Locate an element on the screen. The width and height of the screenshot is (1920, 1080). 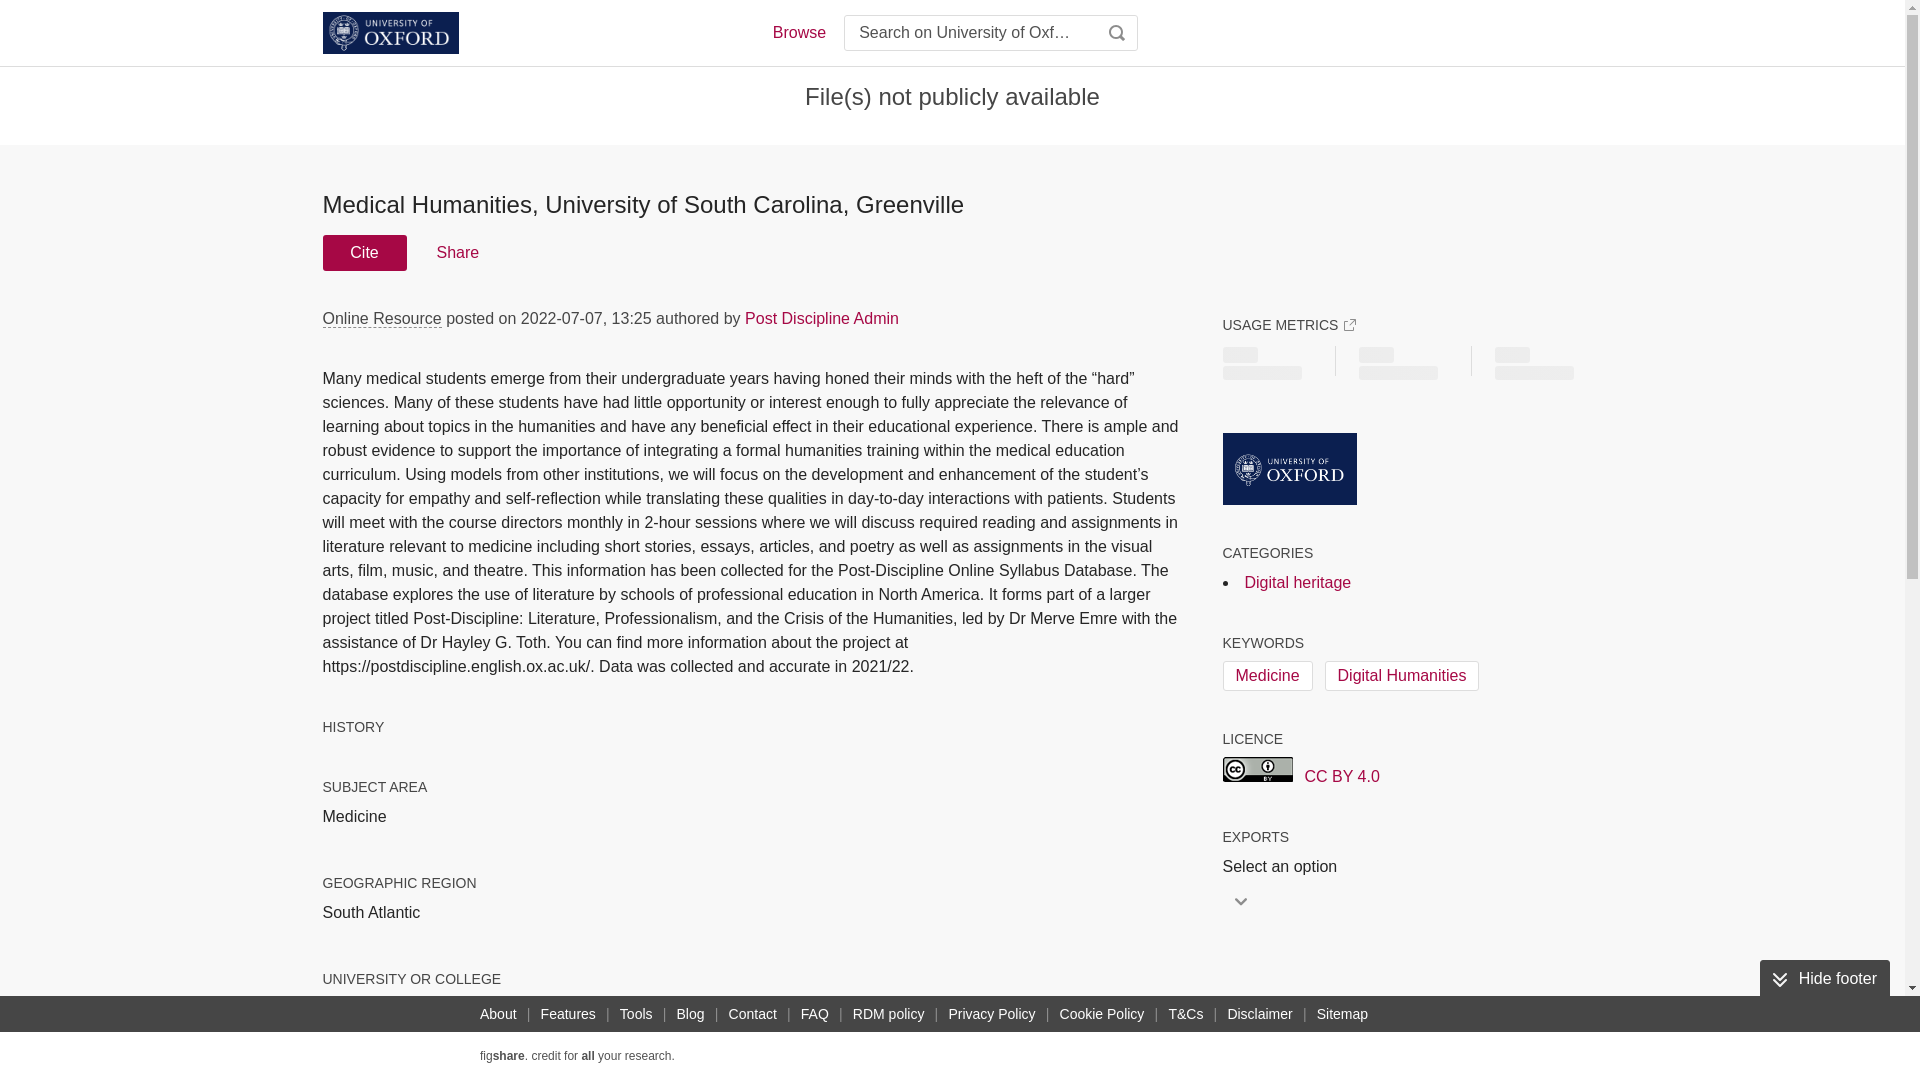
Features is located at coordinates (568, 1014).